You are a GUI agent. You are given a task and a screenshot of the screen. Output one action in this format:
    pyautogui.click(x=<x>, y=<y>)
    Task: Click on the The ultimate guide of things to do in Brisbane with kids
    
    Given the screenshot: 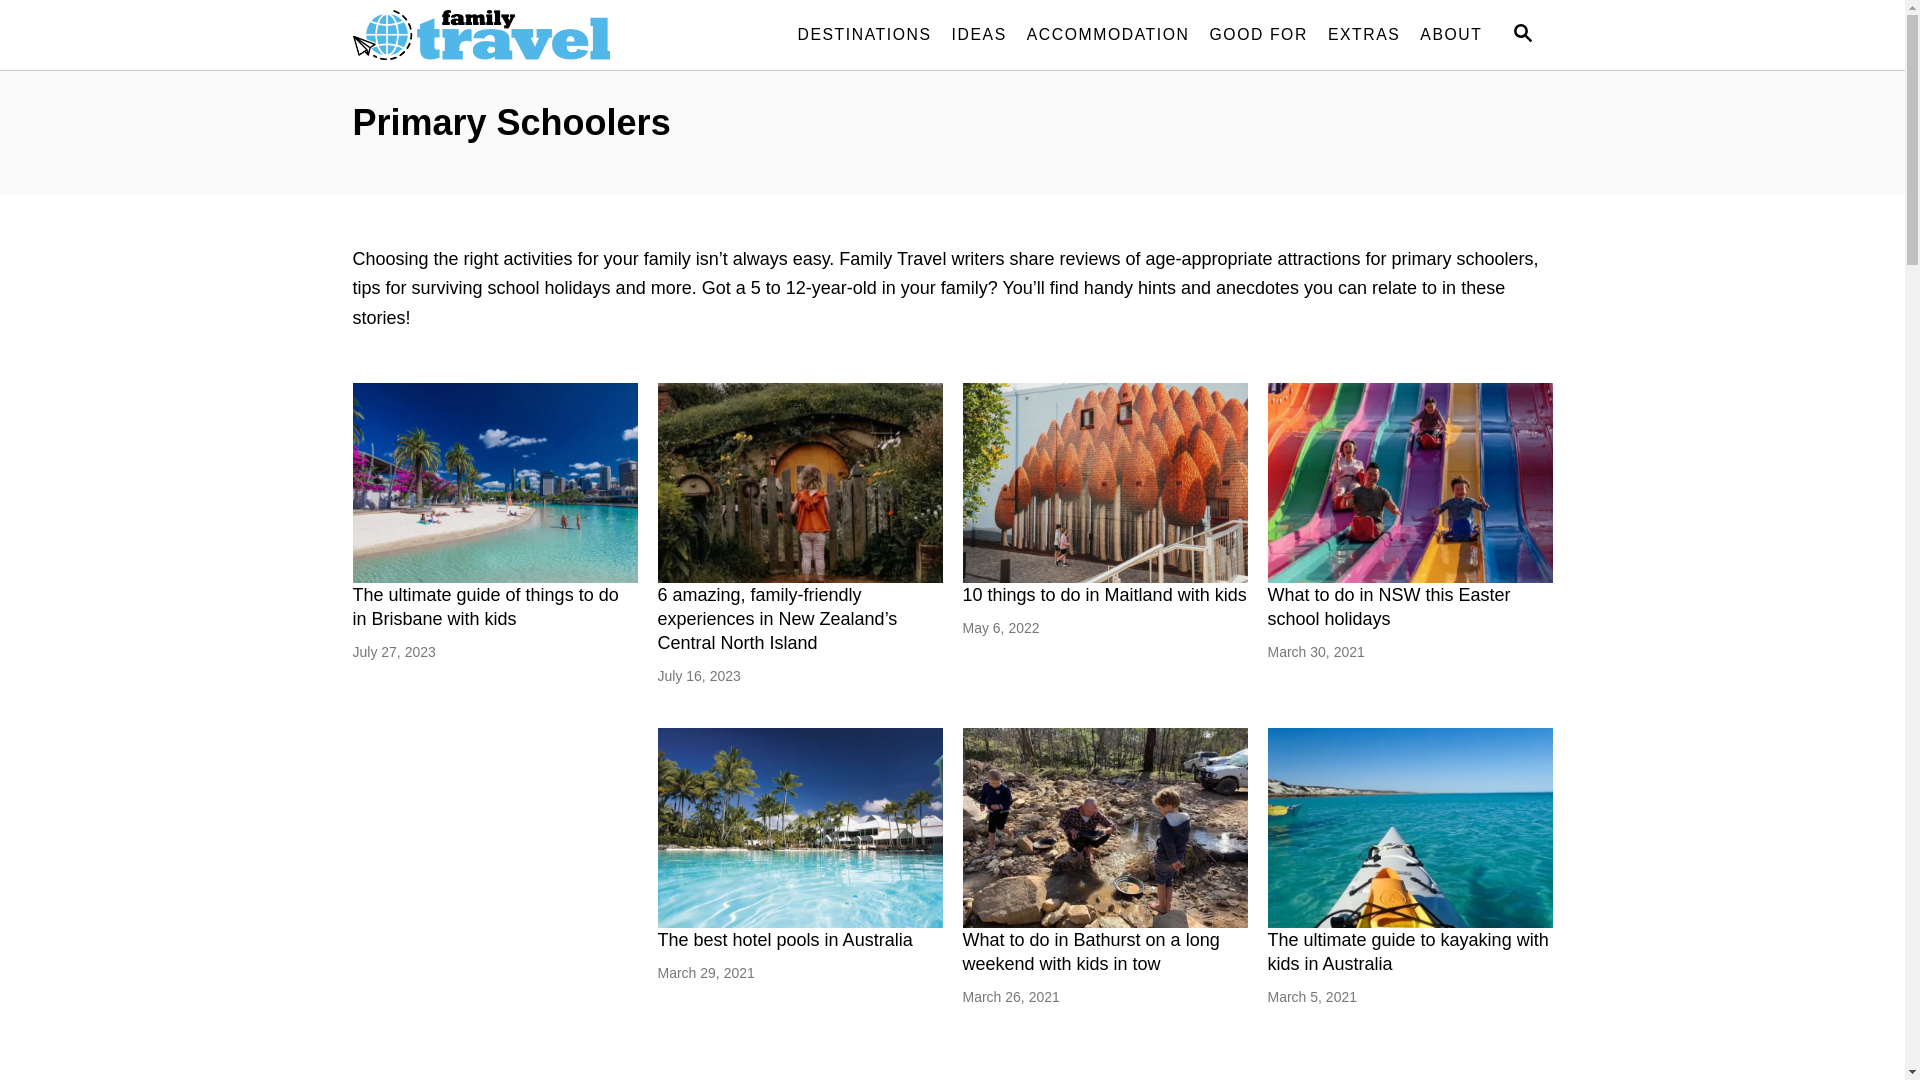 What is the action you would take?
    pyautogui.click(x=485, y=607)
    